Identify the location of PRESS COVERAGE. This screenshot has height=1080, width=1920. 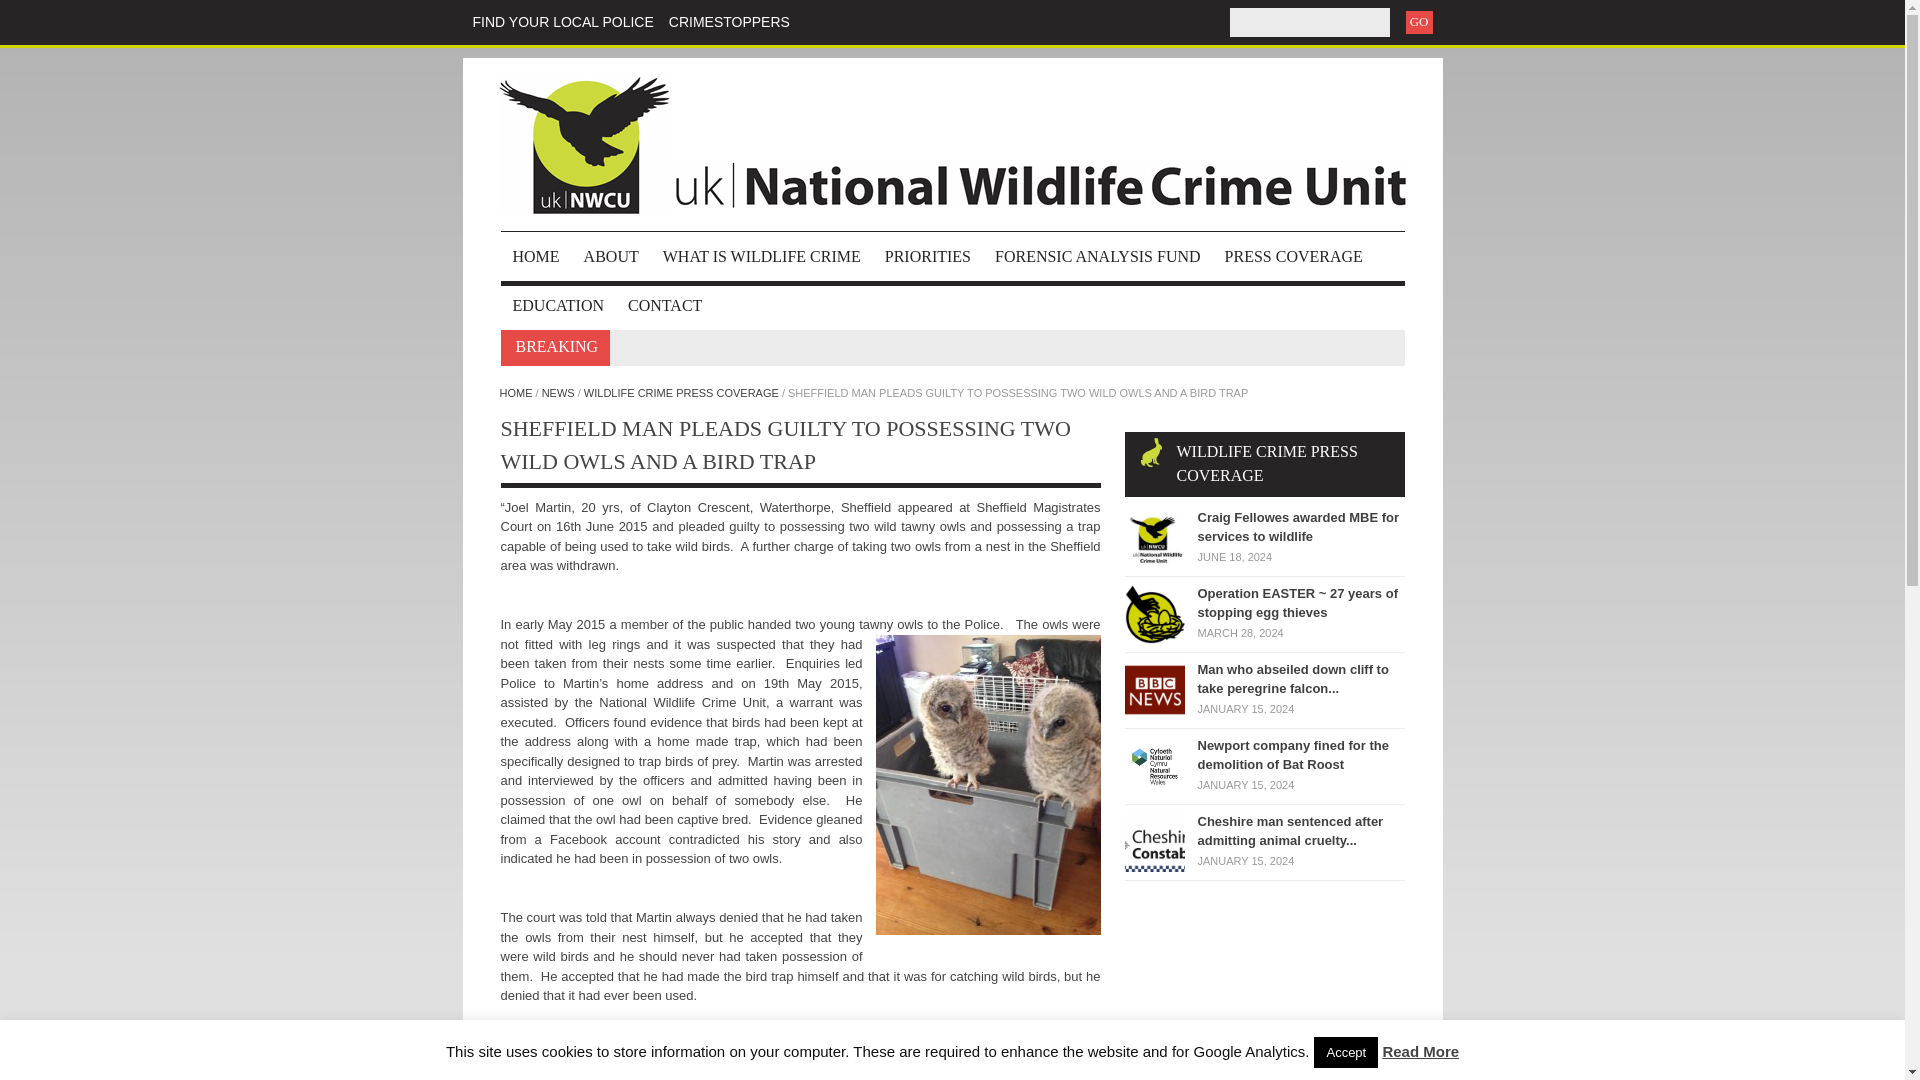
(1294, 256).